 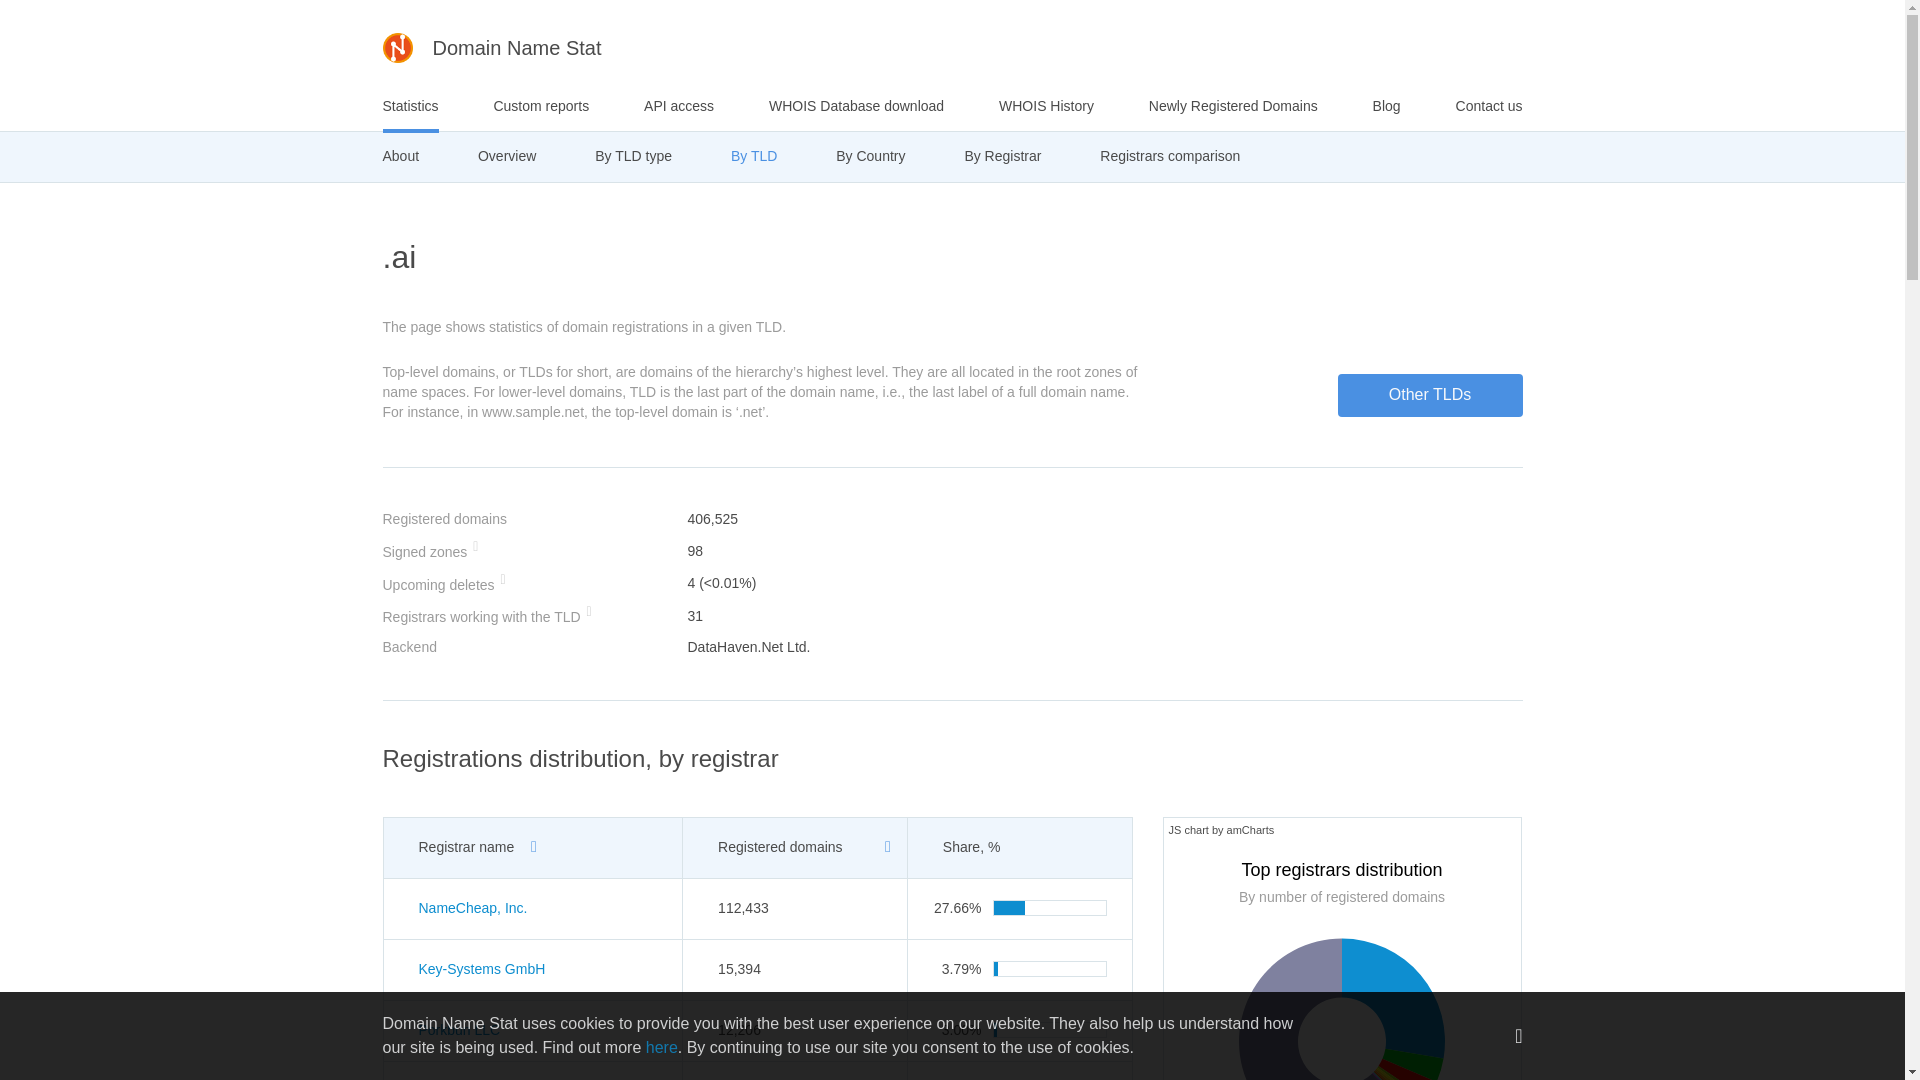 I want to click on By Country, so click(x=870, y=156).